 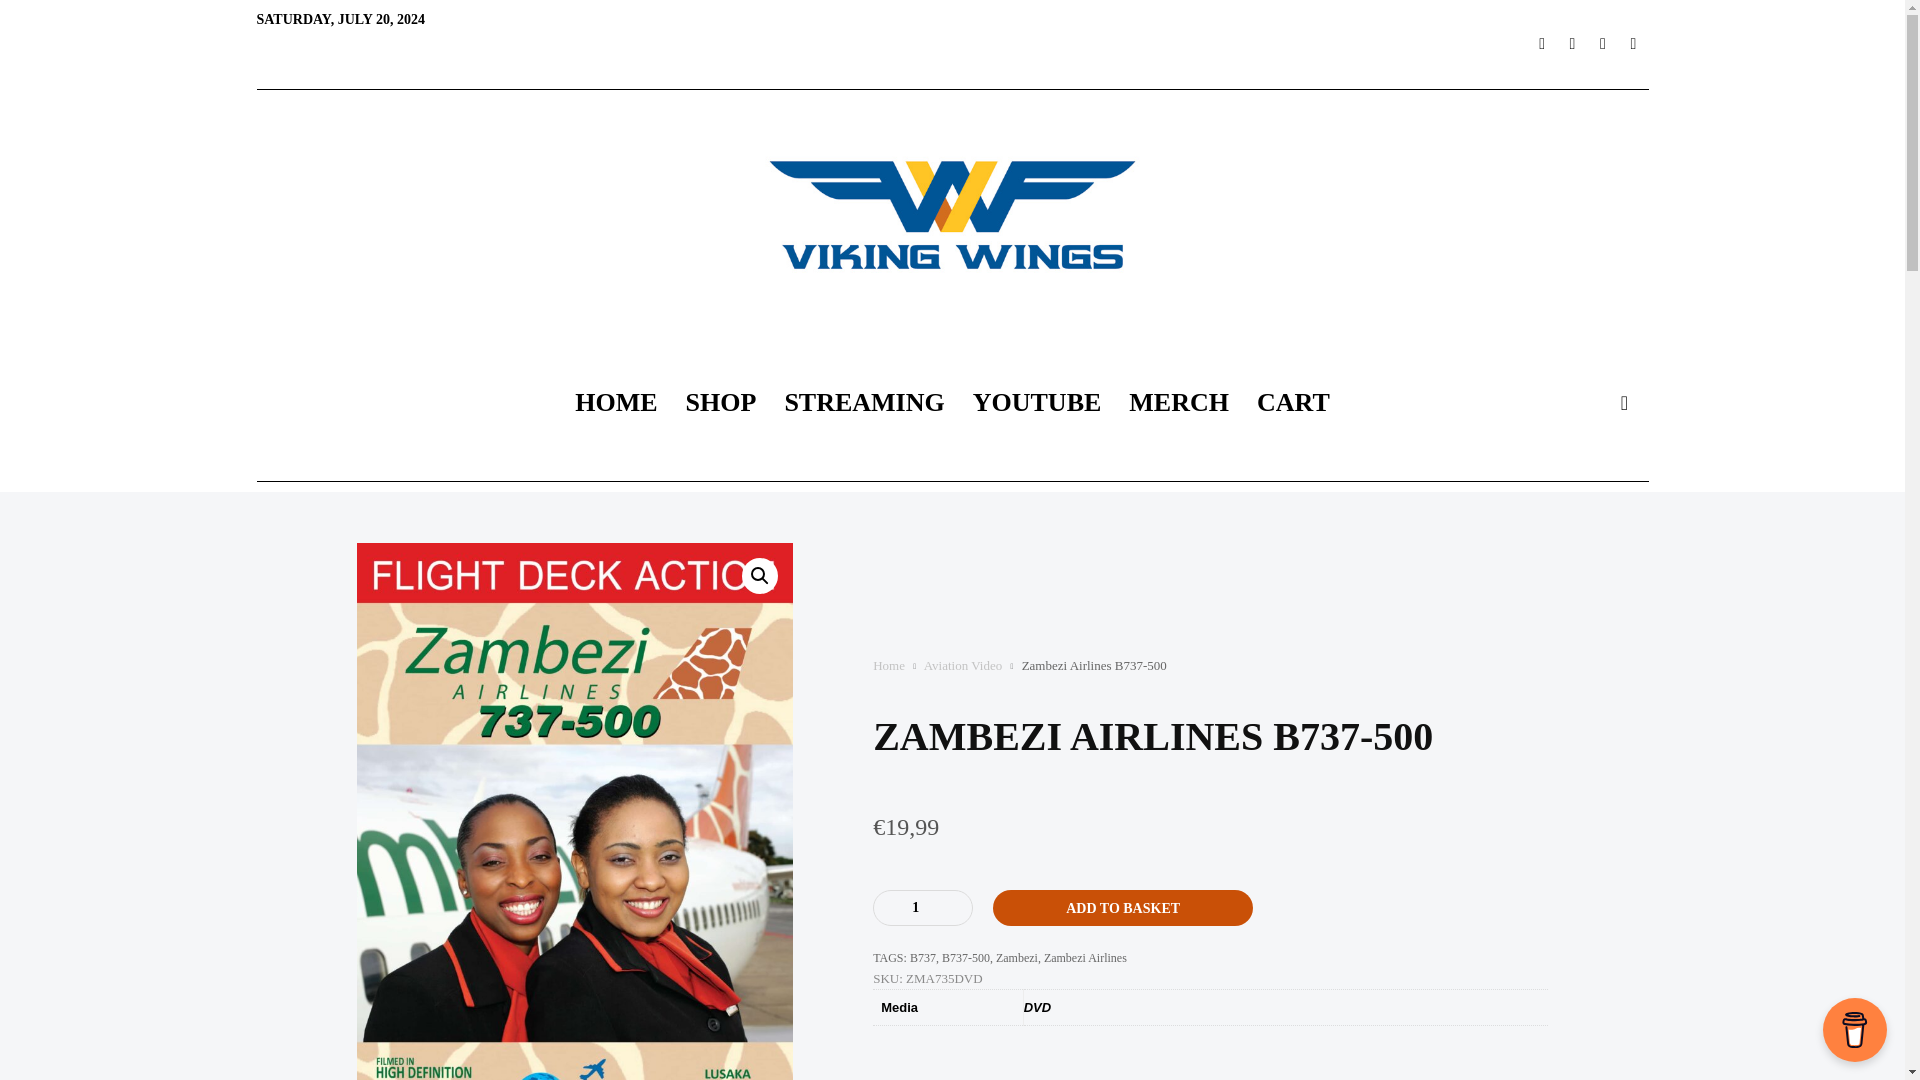 I want to click on SHOP, so click(x=722, y=402).